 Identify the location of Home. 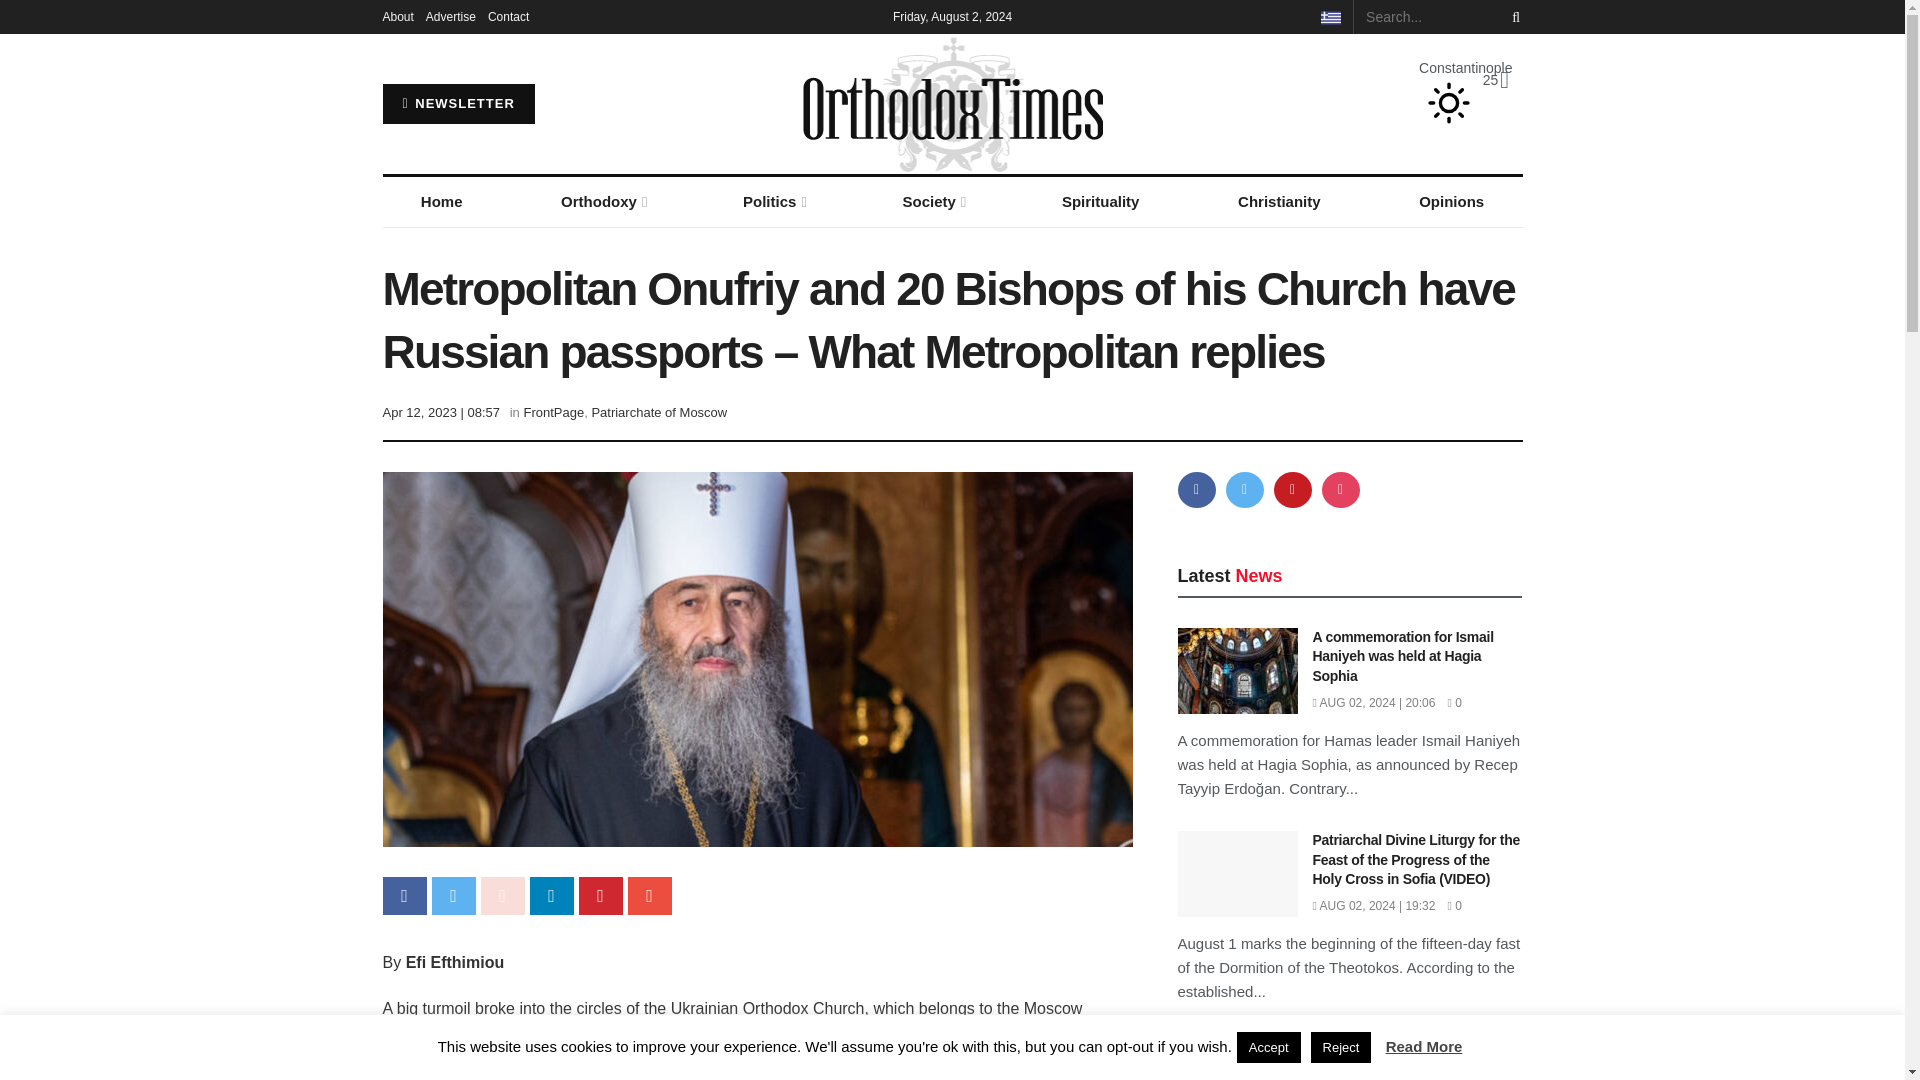
(440, 202).